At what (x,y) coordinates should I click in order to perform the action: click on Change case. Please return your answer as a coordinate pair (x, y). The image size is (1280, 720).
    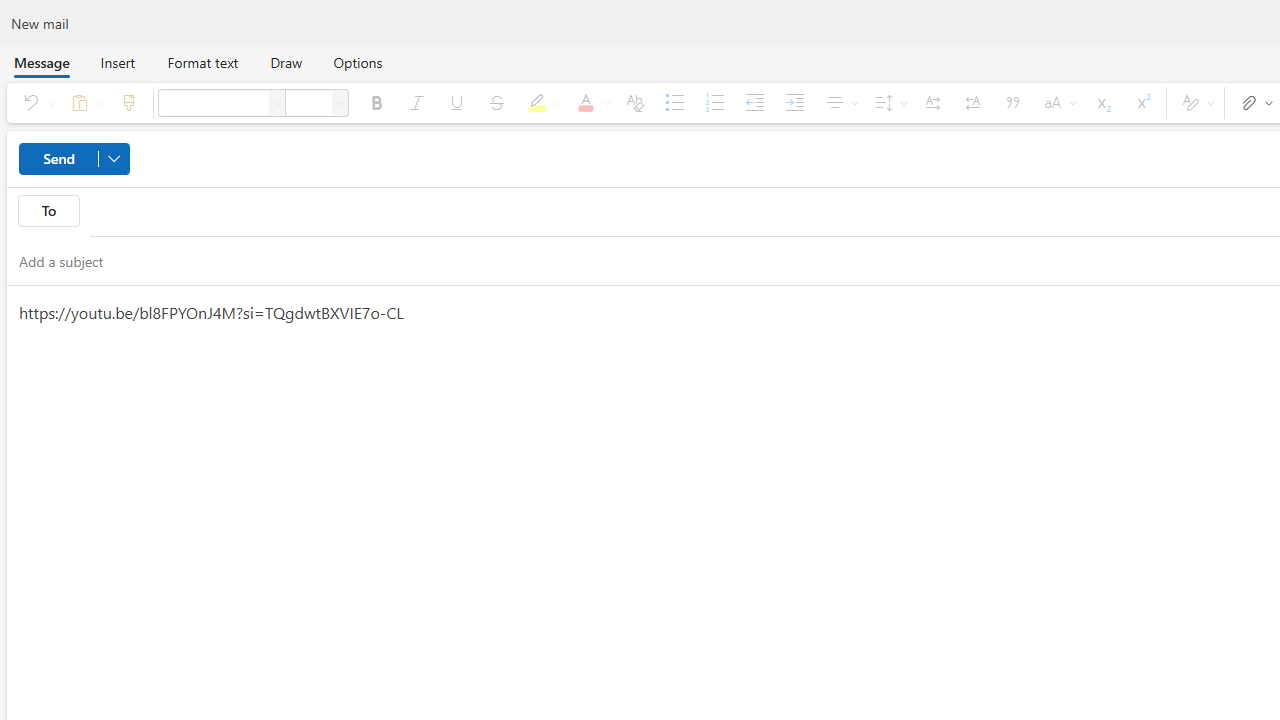
    Looking at the image, I should click on (1056, 102).